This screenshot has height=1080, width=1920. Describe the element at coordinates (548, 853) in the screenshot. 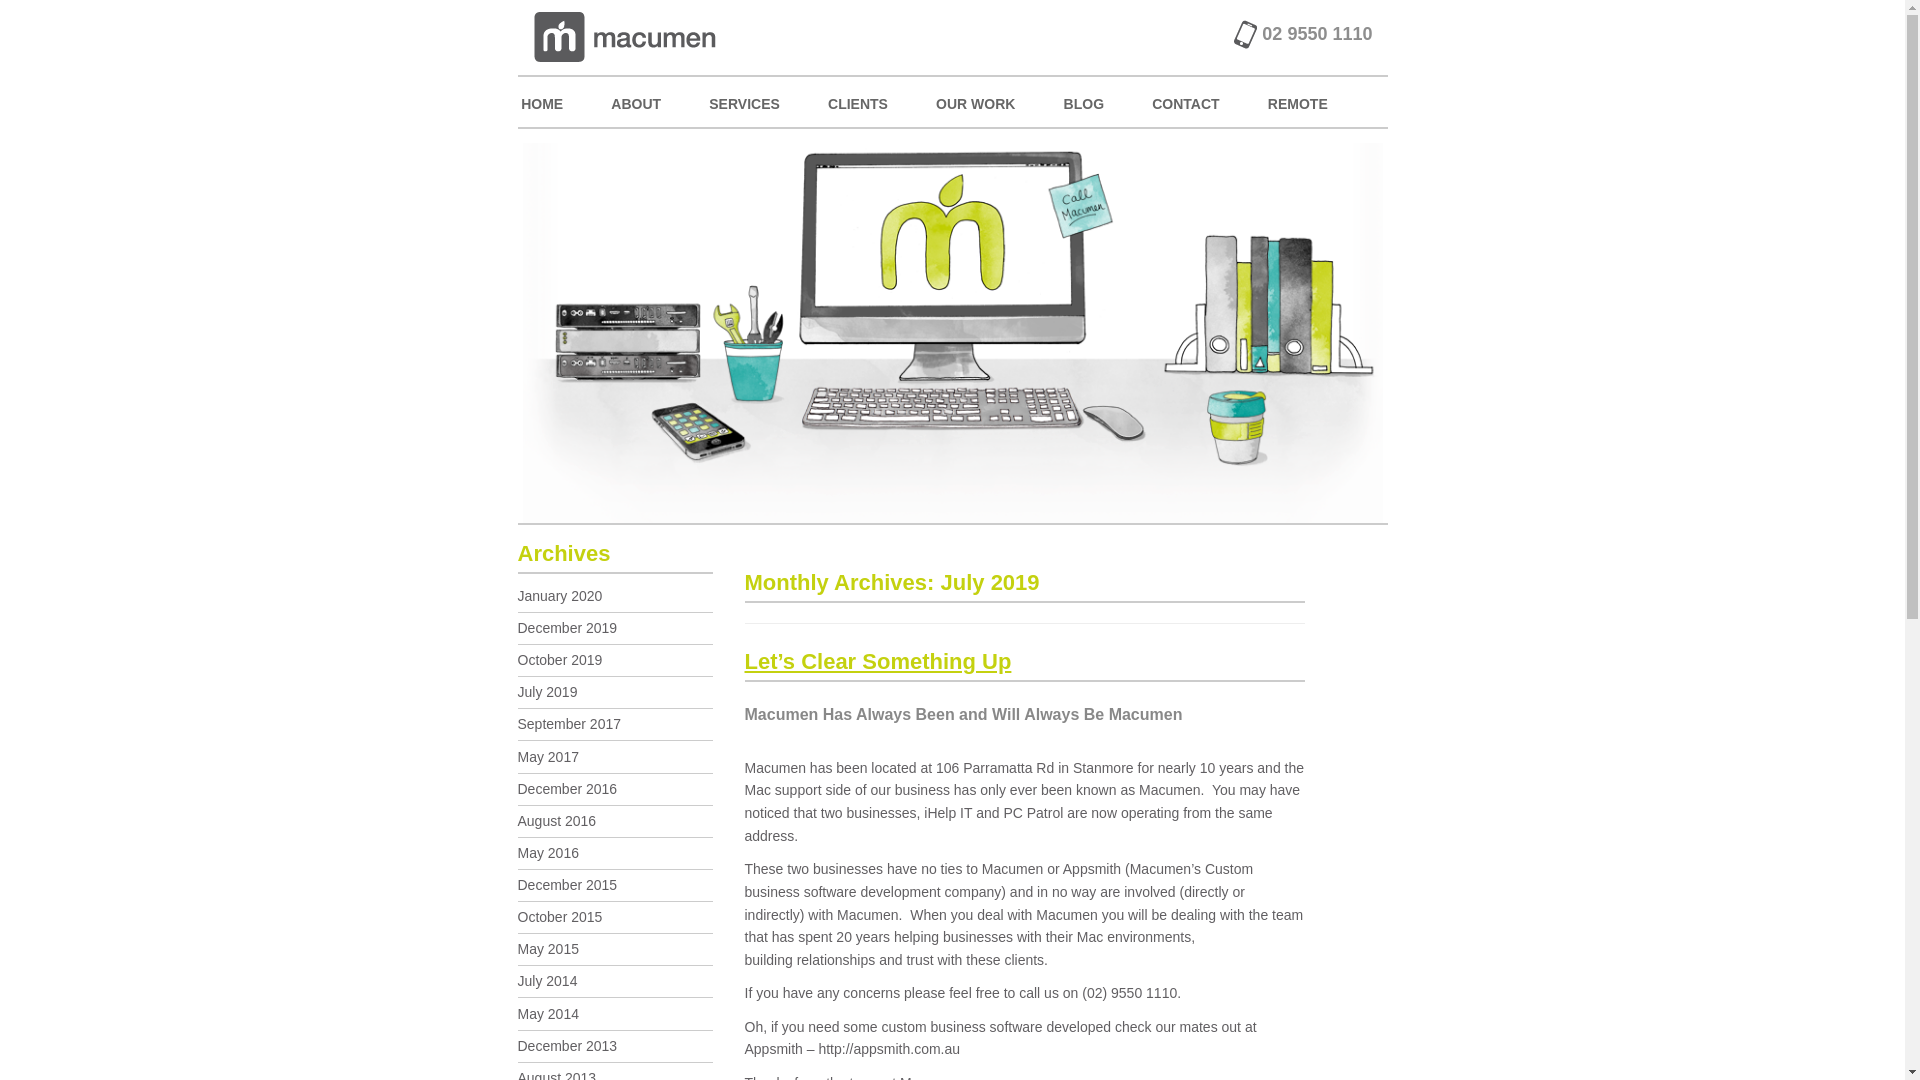

I see `May 2016` at that location.